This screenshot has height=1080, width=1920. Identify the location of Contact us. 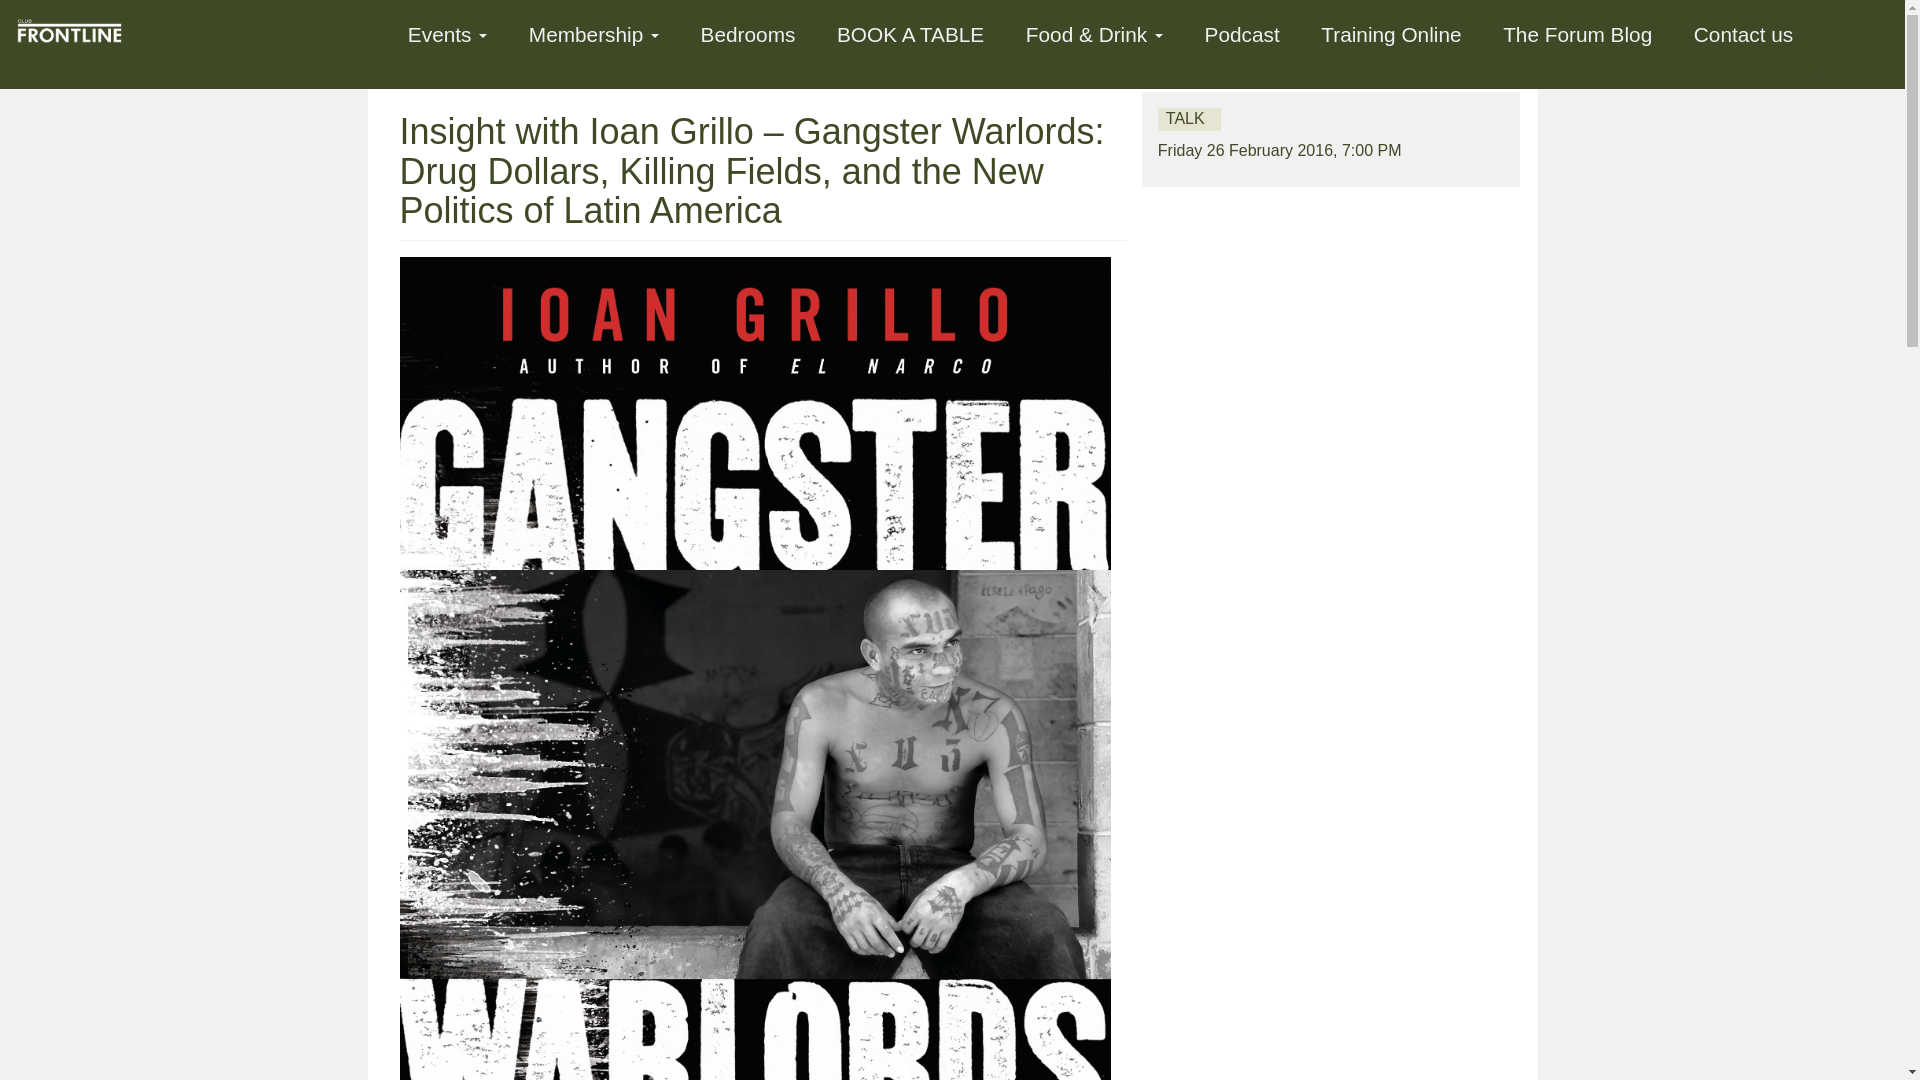
(1743, 32).